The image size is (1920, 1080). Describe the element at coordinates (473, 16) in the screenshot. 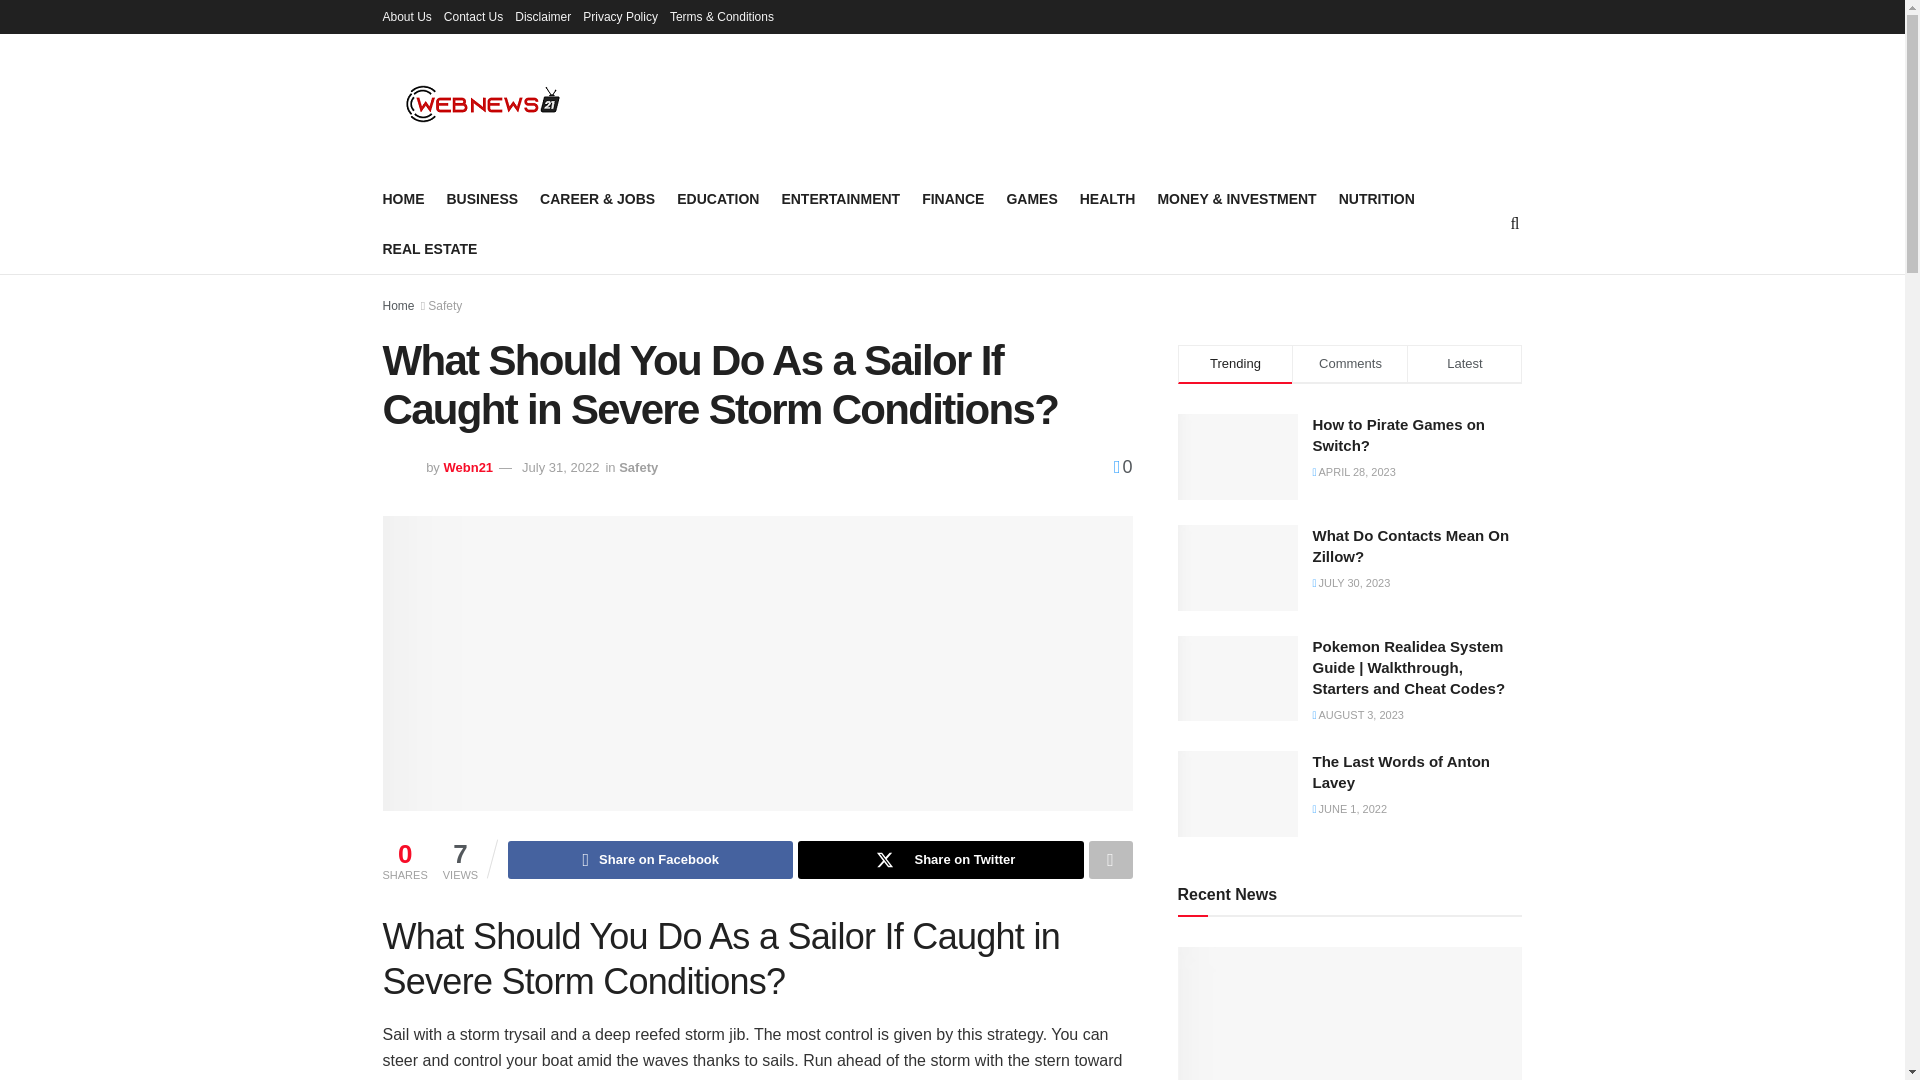

I see `Contact Us` at that location.